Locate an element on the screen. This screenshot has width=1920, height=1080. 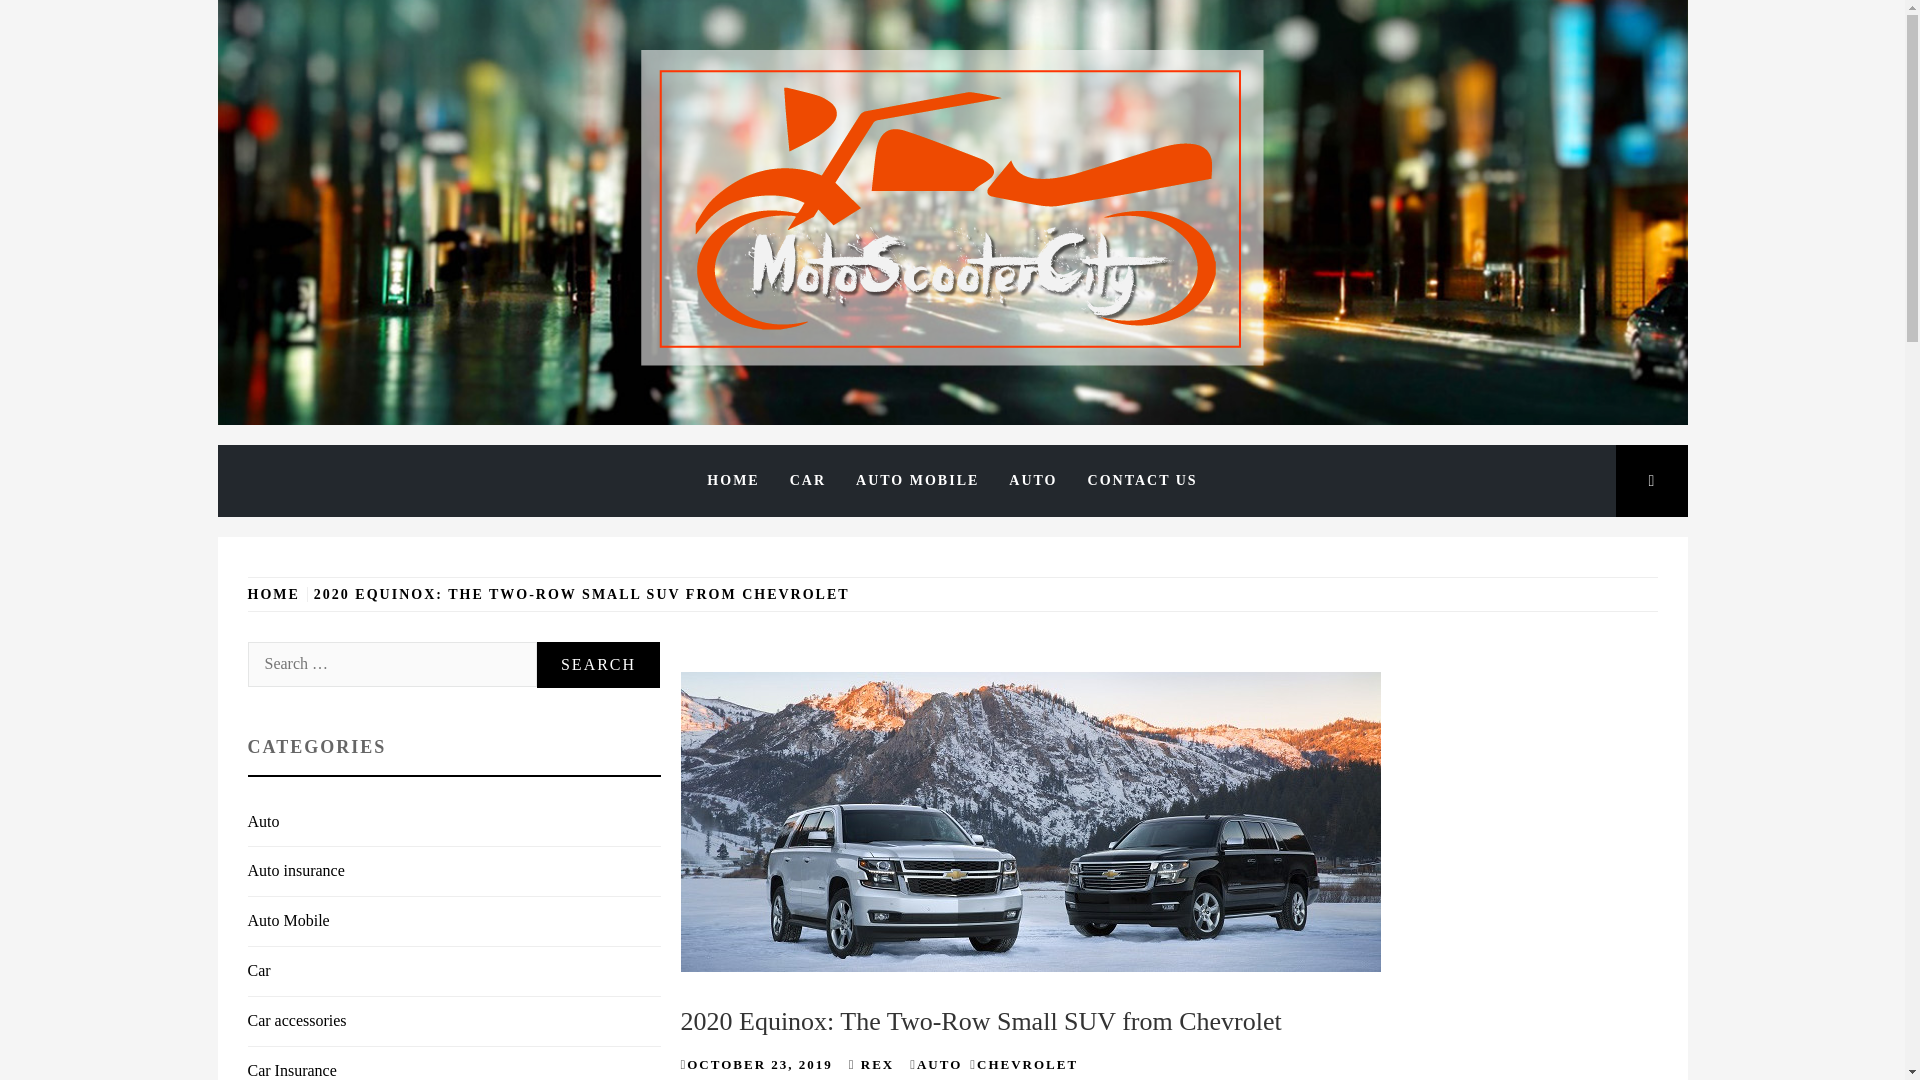
CAR is located at coordinates (808, 480).